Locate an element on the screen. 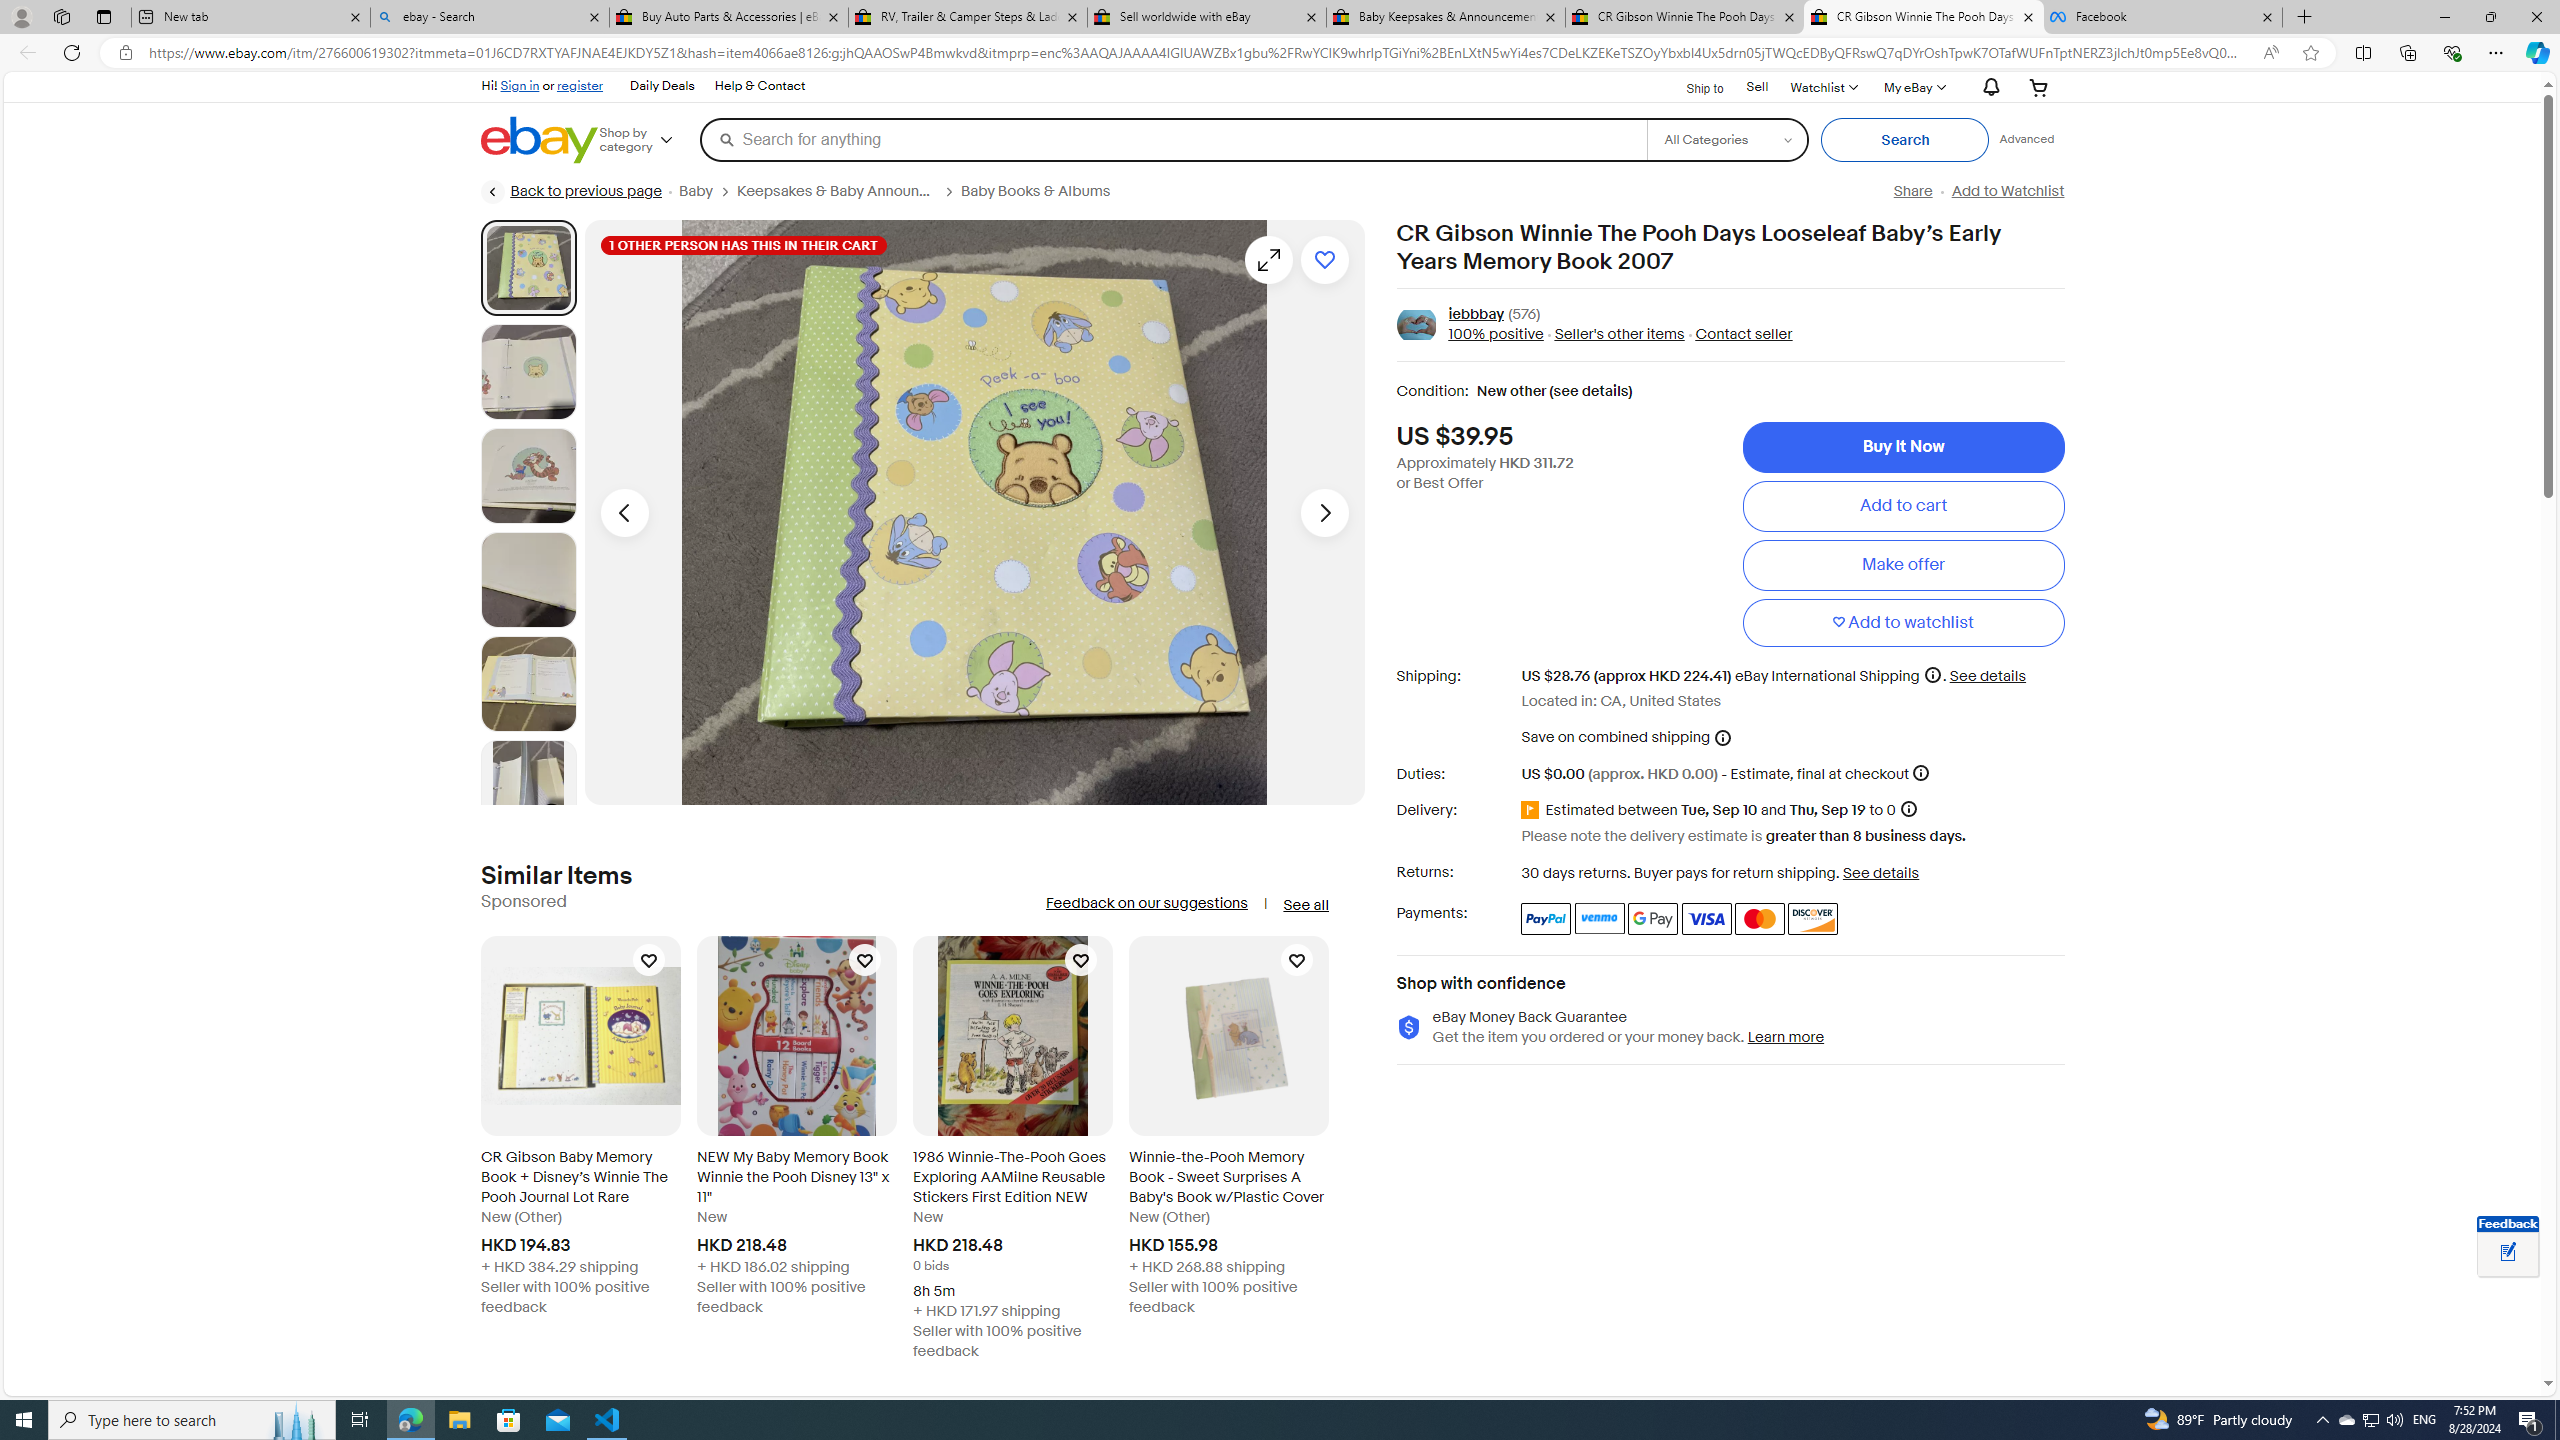  Buy It Now is located at coordinates (1902, 446).